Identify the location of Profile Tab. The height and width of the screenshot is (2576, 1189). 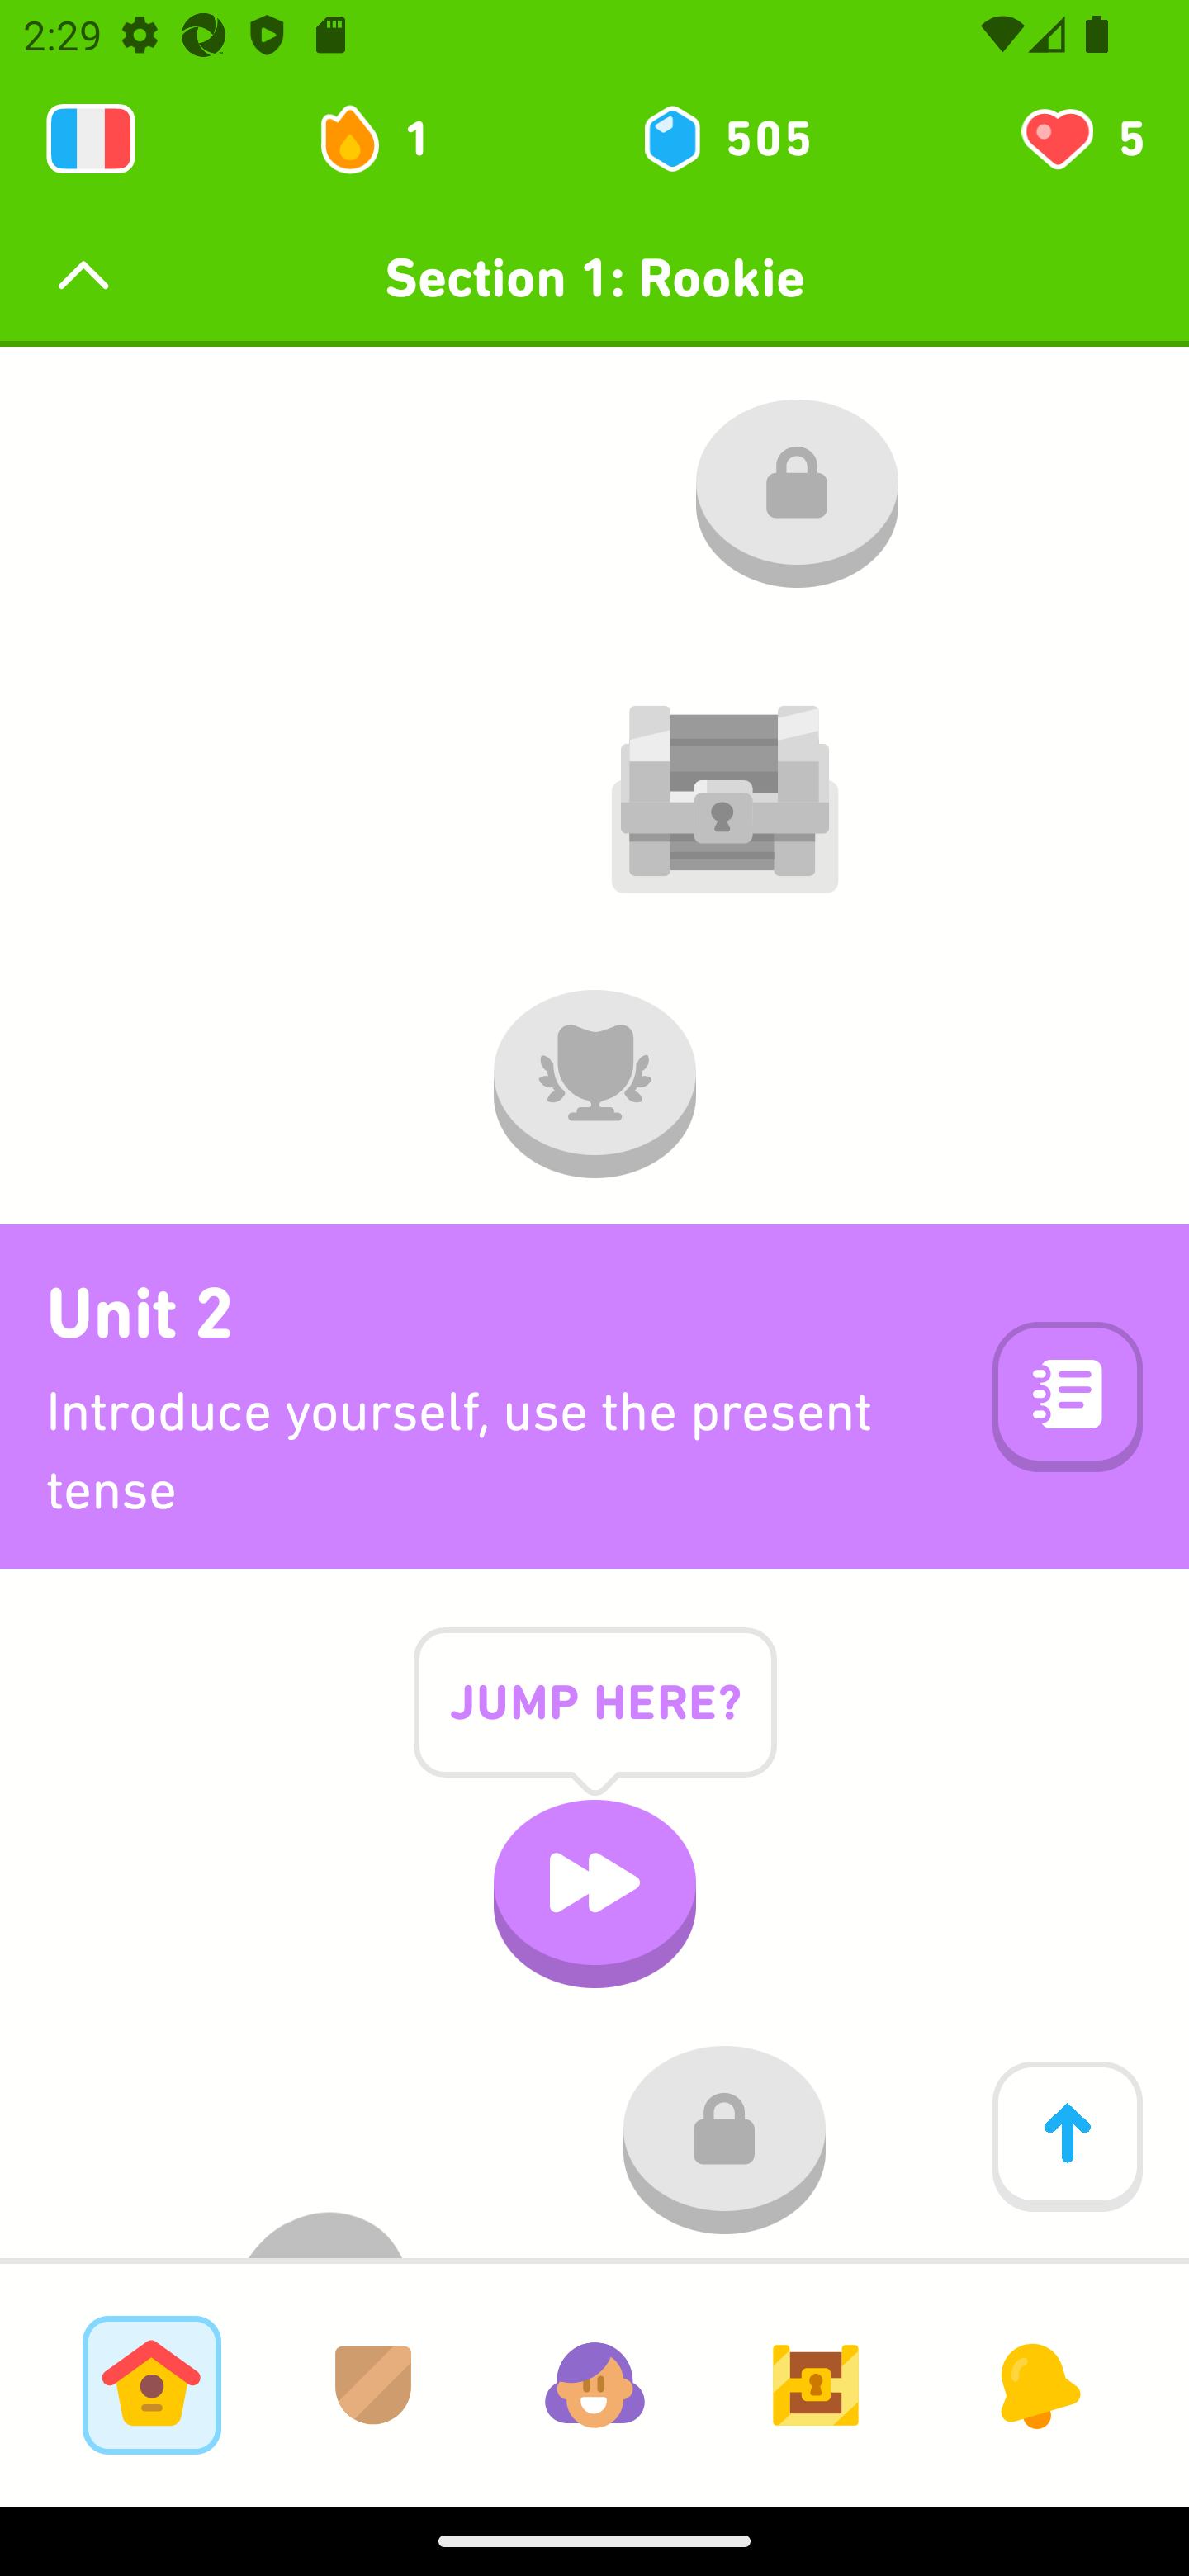
(594, 2384).